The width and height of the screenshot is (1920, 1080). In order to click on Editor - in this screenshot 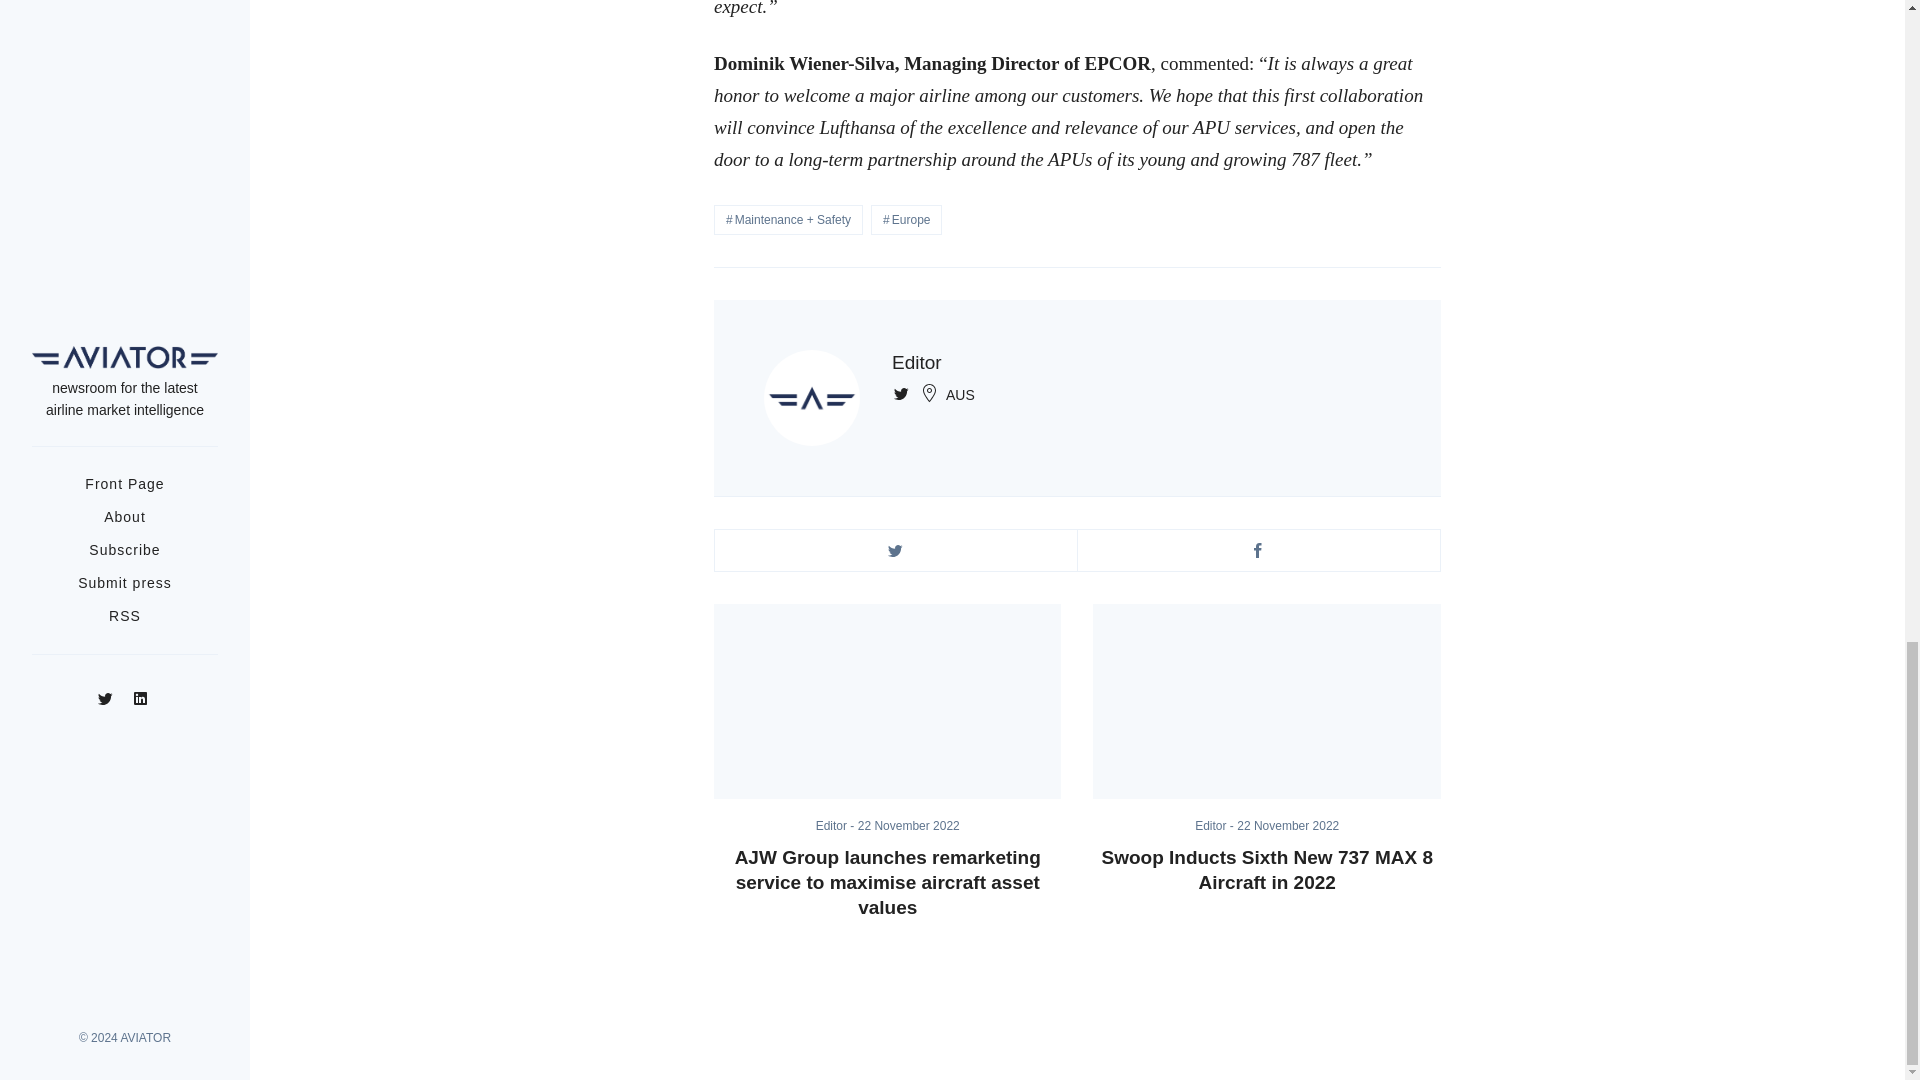, I will do `click(837, 825)`.